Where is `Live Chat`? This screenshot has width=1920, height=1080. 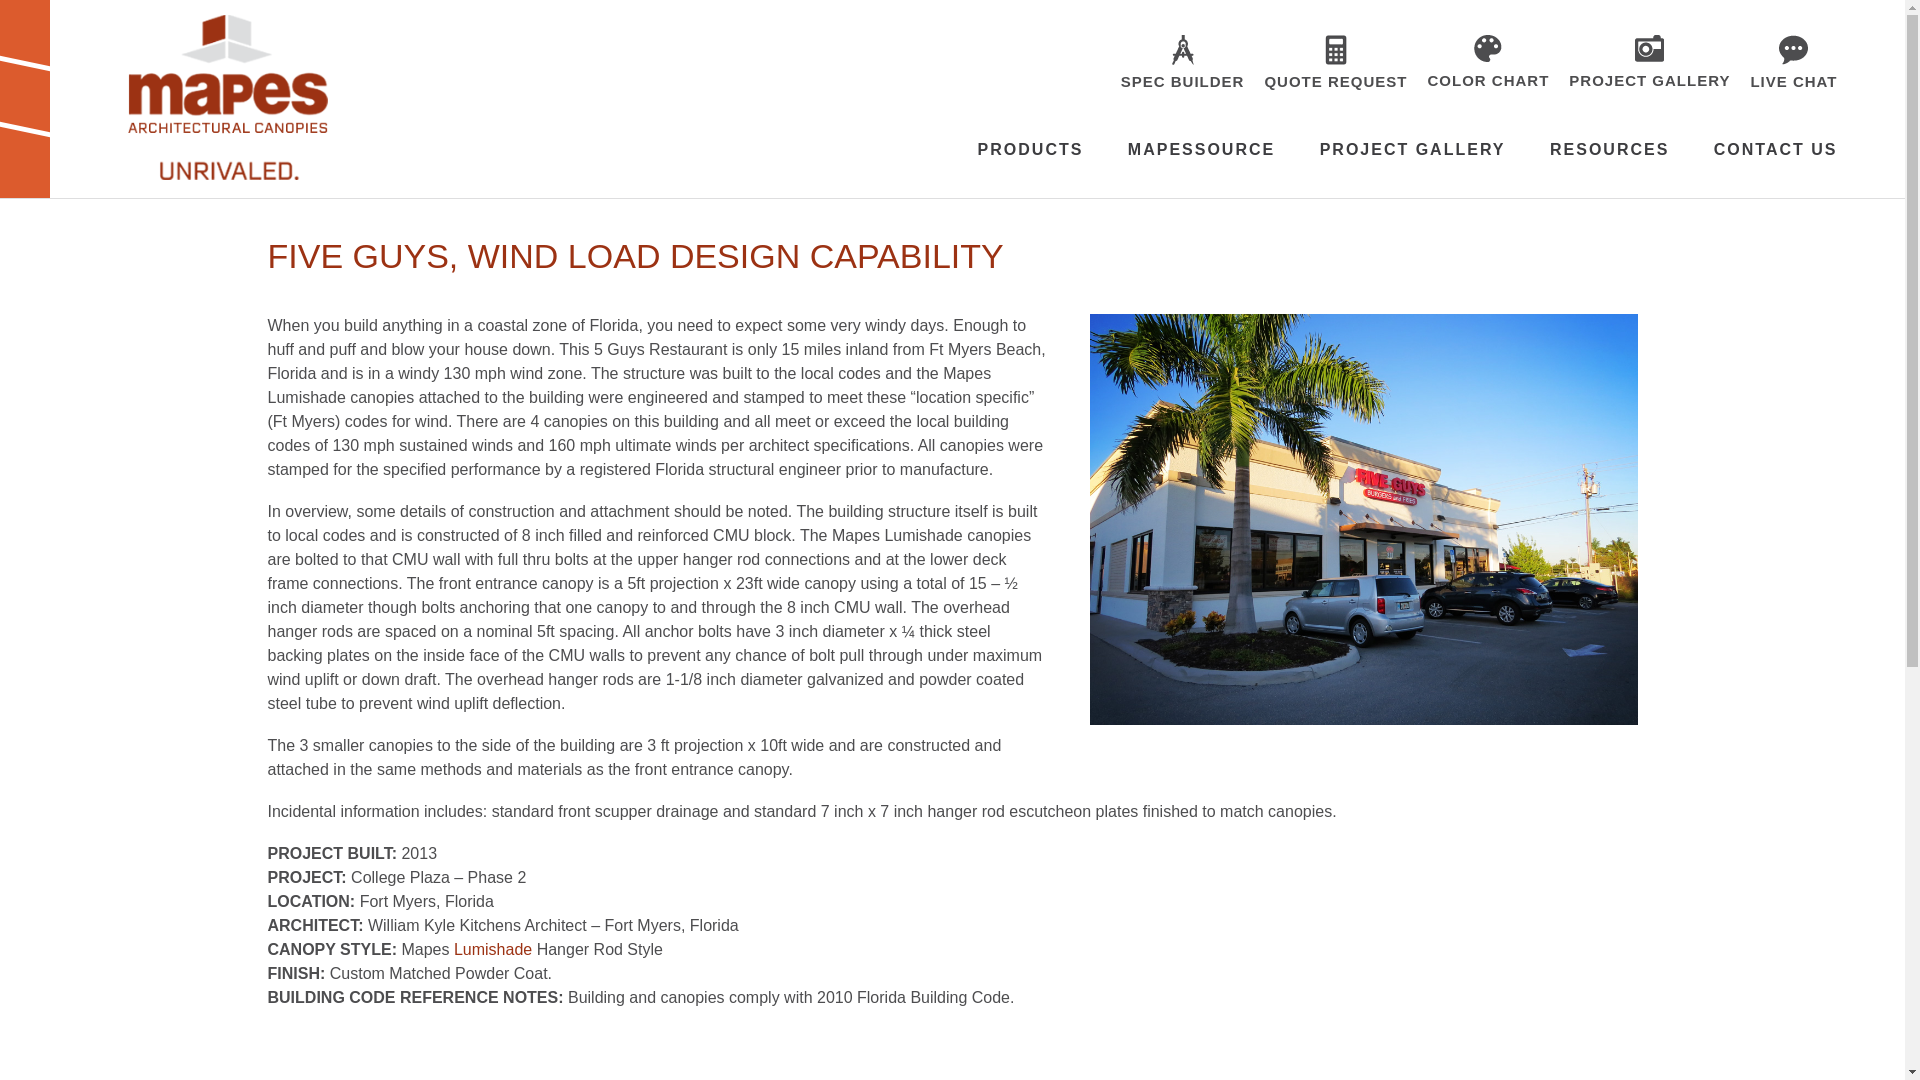 Live Chat is located at coordinates (1793, 81).